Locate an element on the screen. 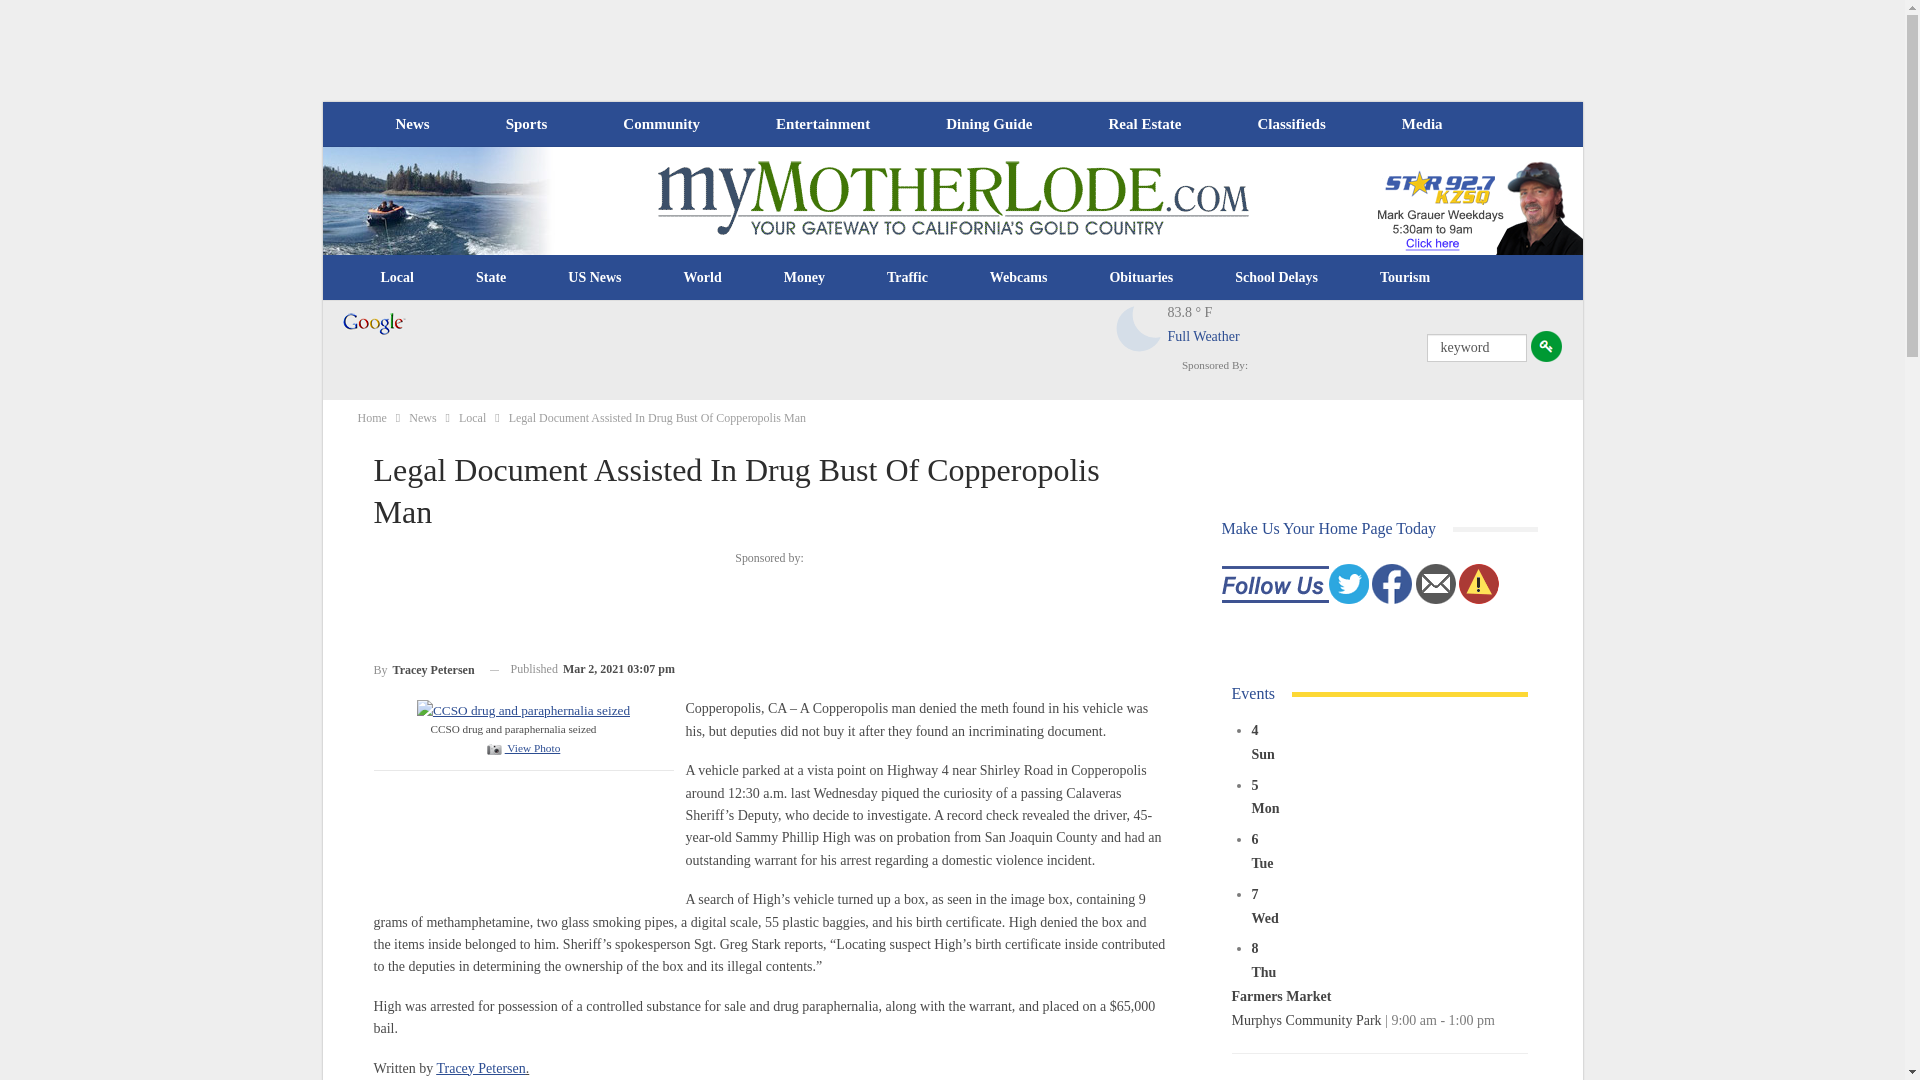 This screenshot has width=1920, height=1080. Webcams is located at coordinates (1019, 278).